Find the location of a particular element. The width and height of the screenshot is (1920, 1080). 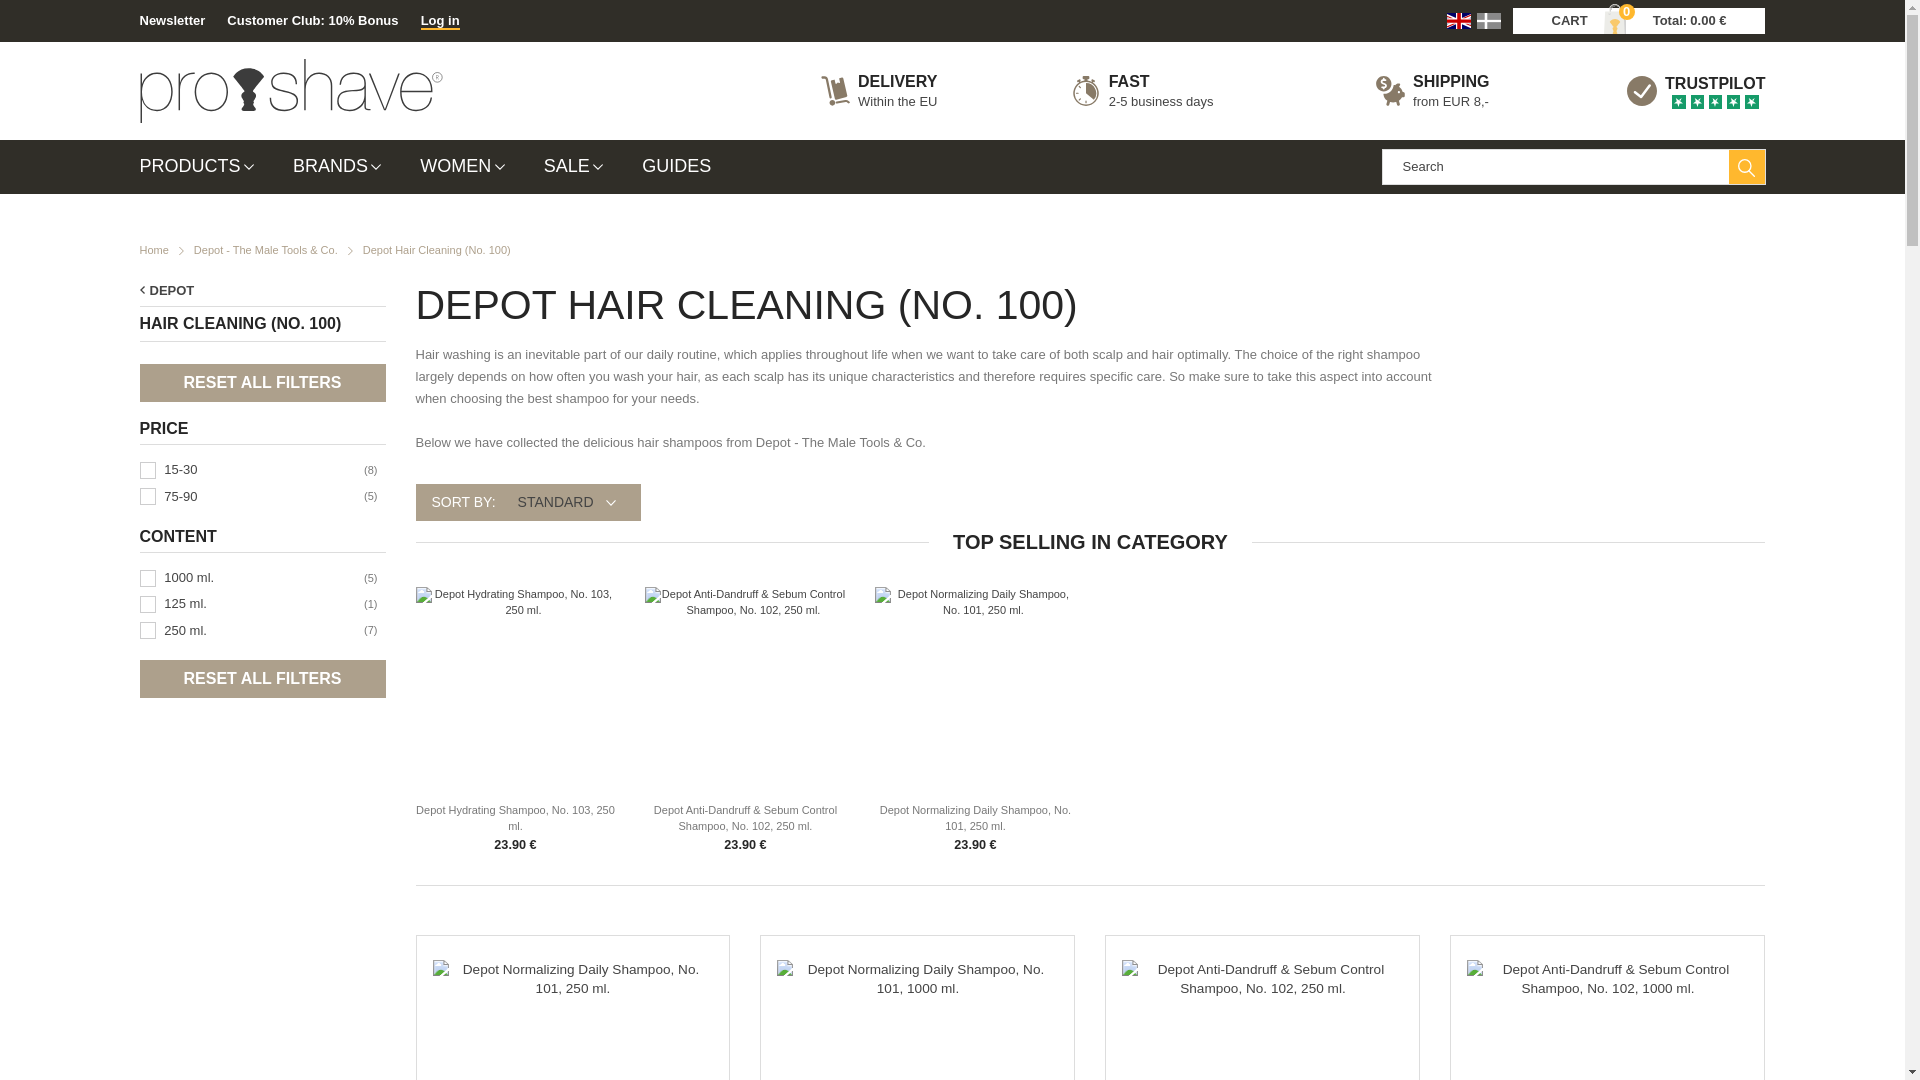

English is located at coordinates (1458, 21).